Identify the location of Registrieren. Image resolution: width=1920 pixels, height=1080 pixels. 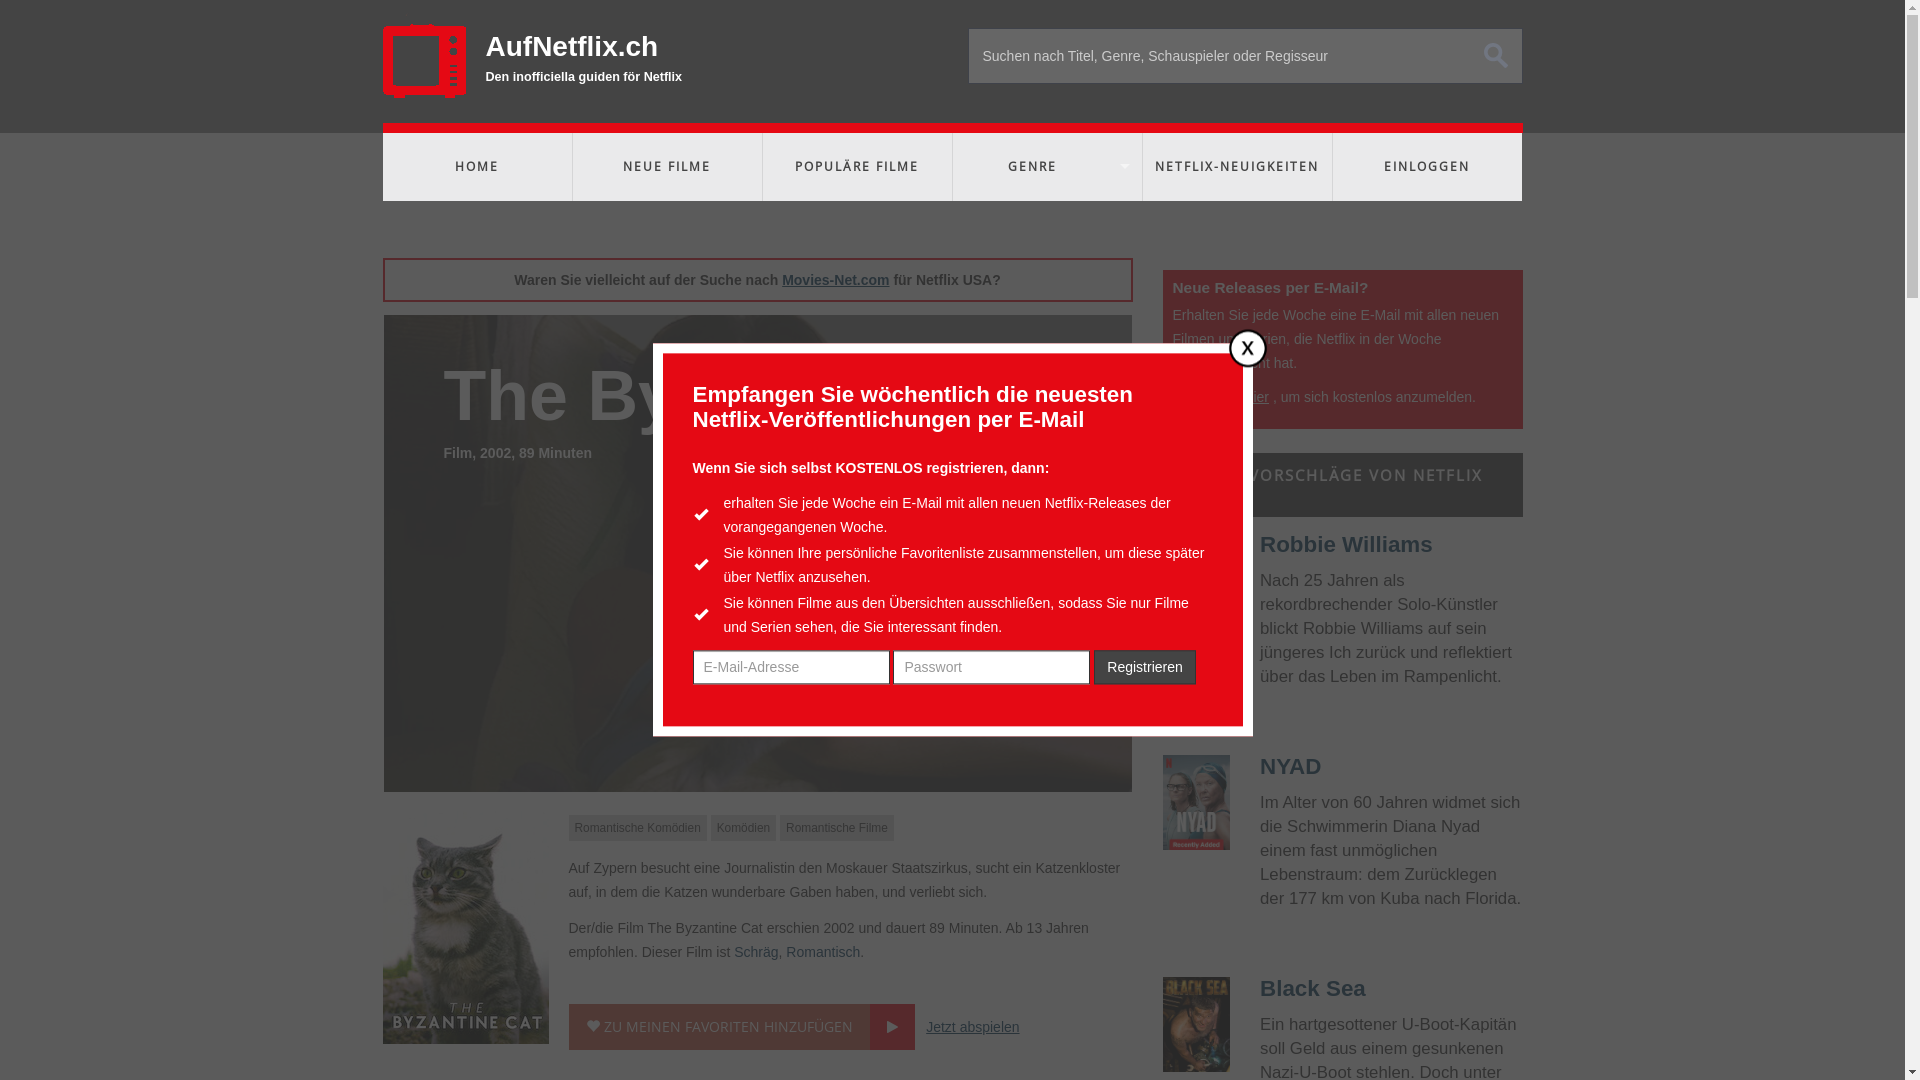
(1144, 668).